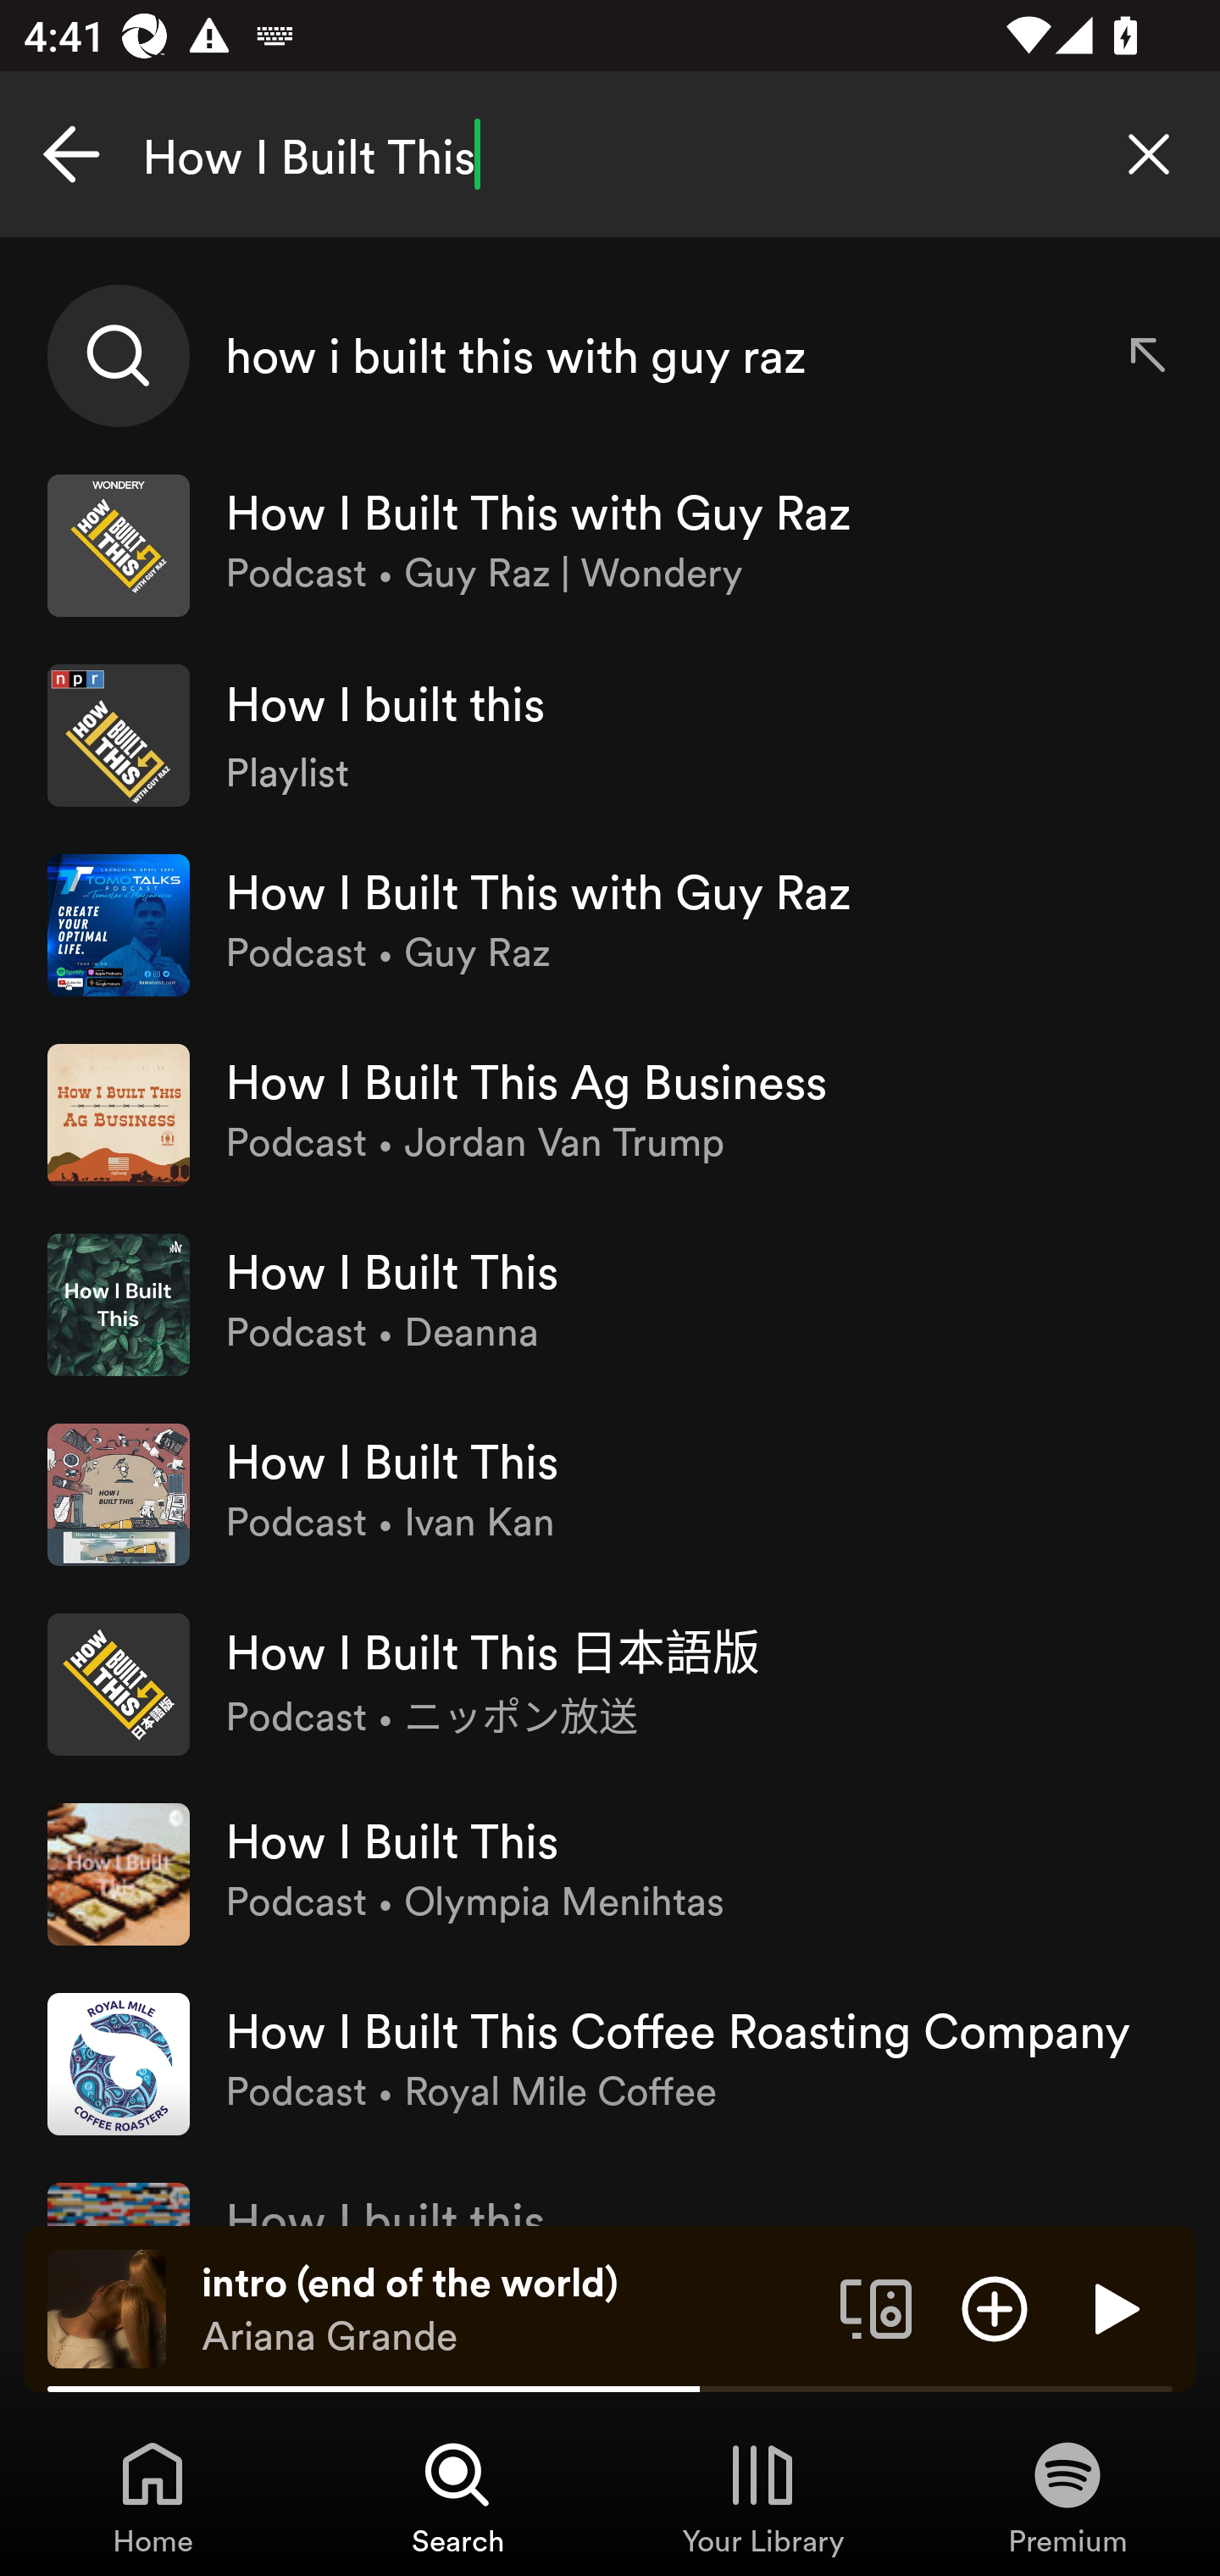 The image size is (1220, 2576). I want to click on The cover art of the currently playing track, so click(107, 2307).